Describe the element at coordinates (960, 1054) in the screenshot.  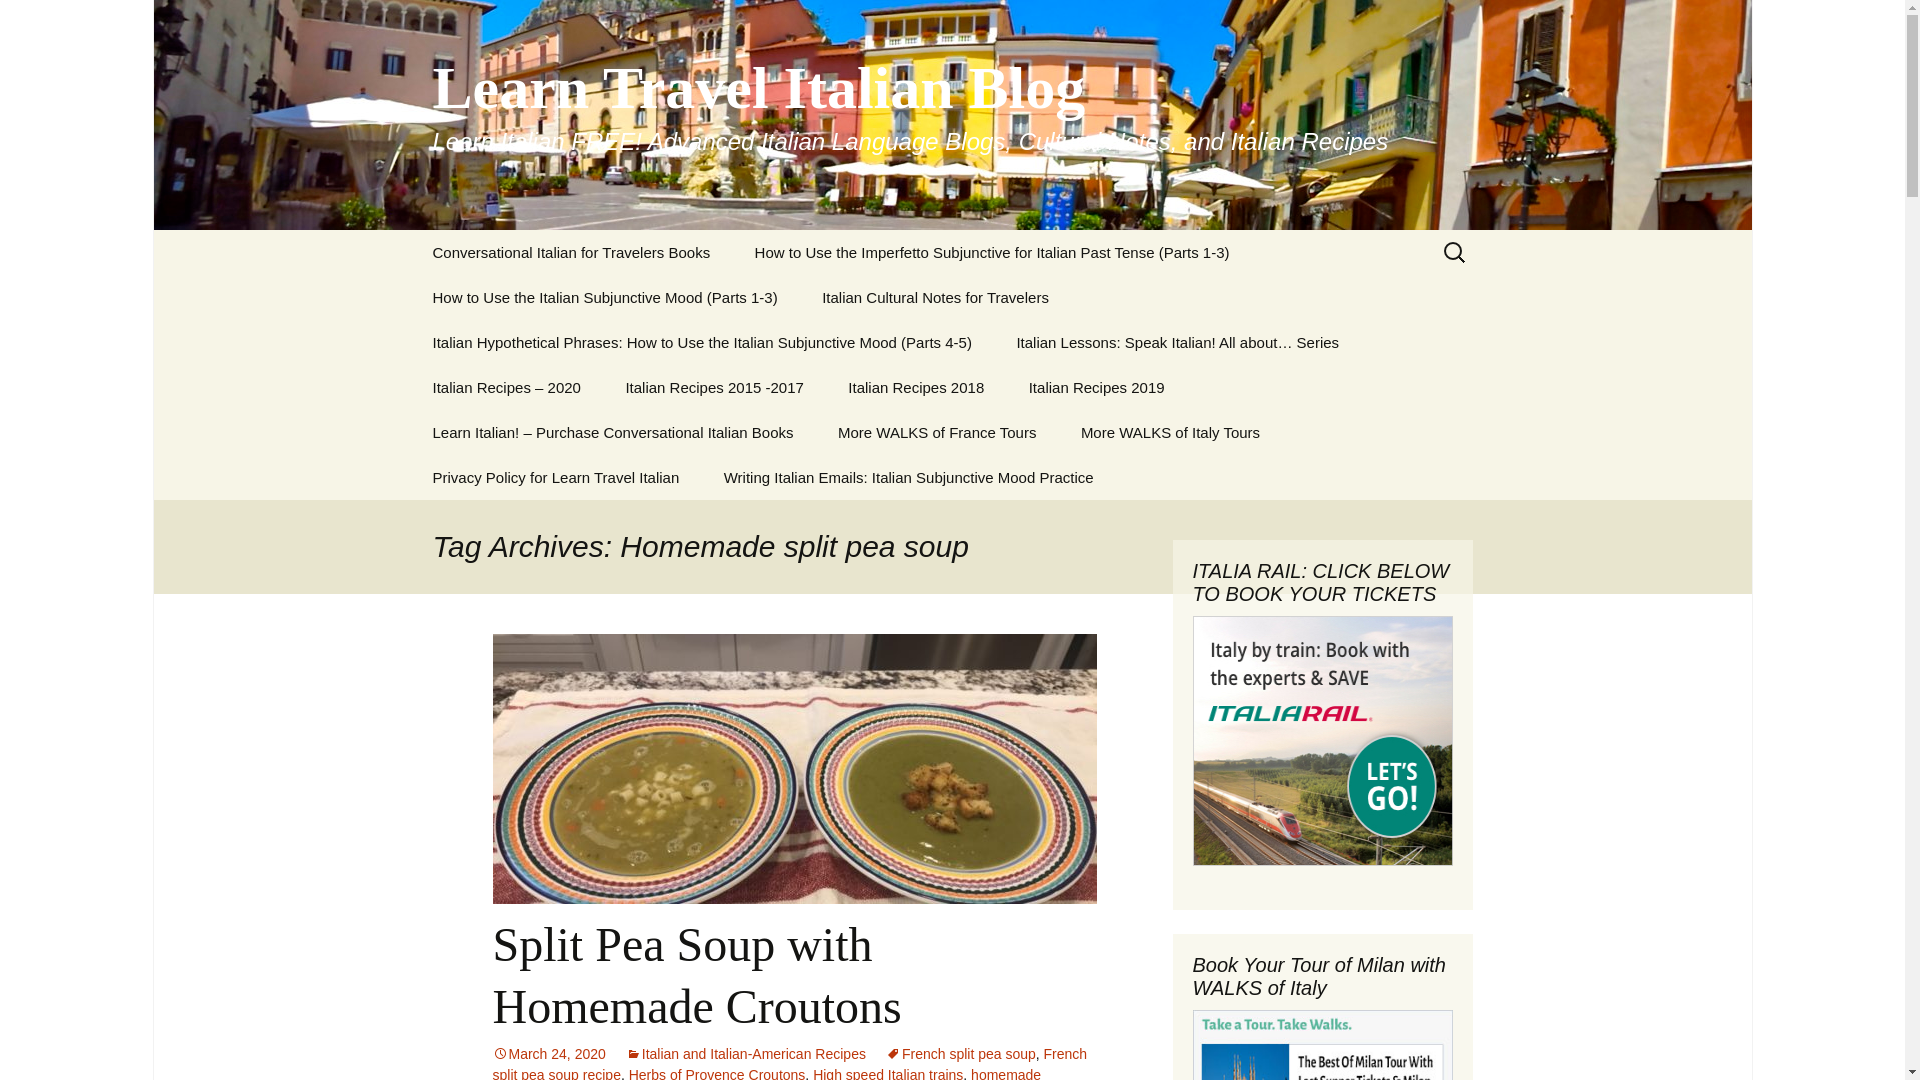
I see `French split pea soup` at that location.